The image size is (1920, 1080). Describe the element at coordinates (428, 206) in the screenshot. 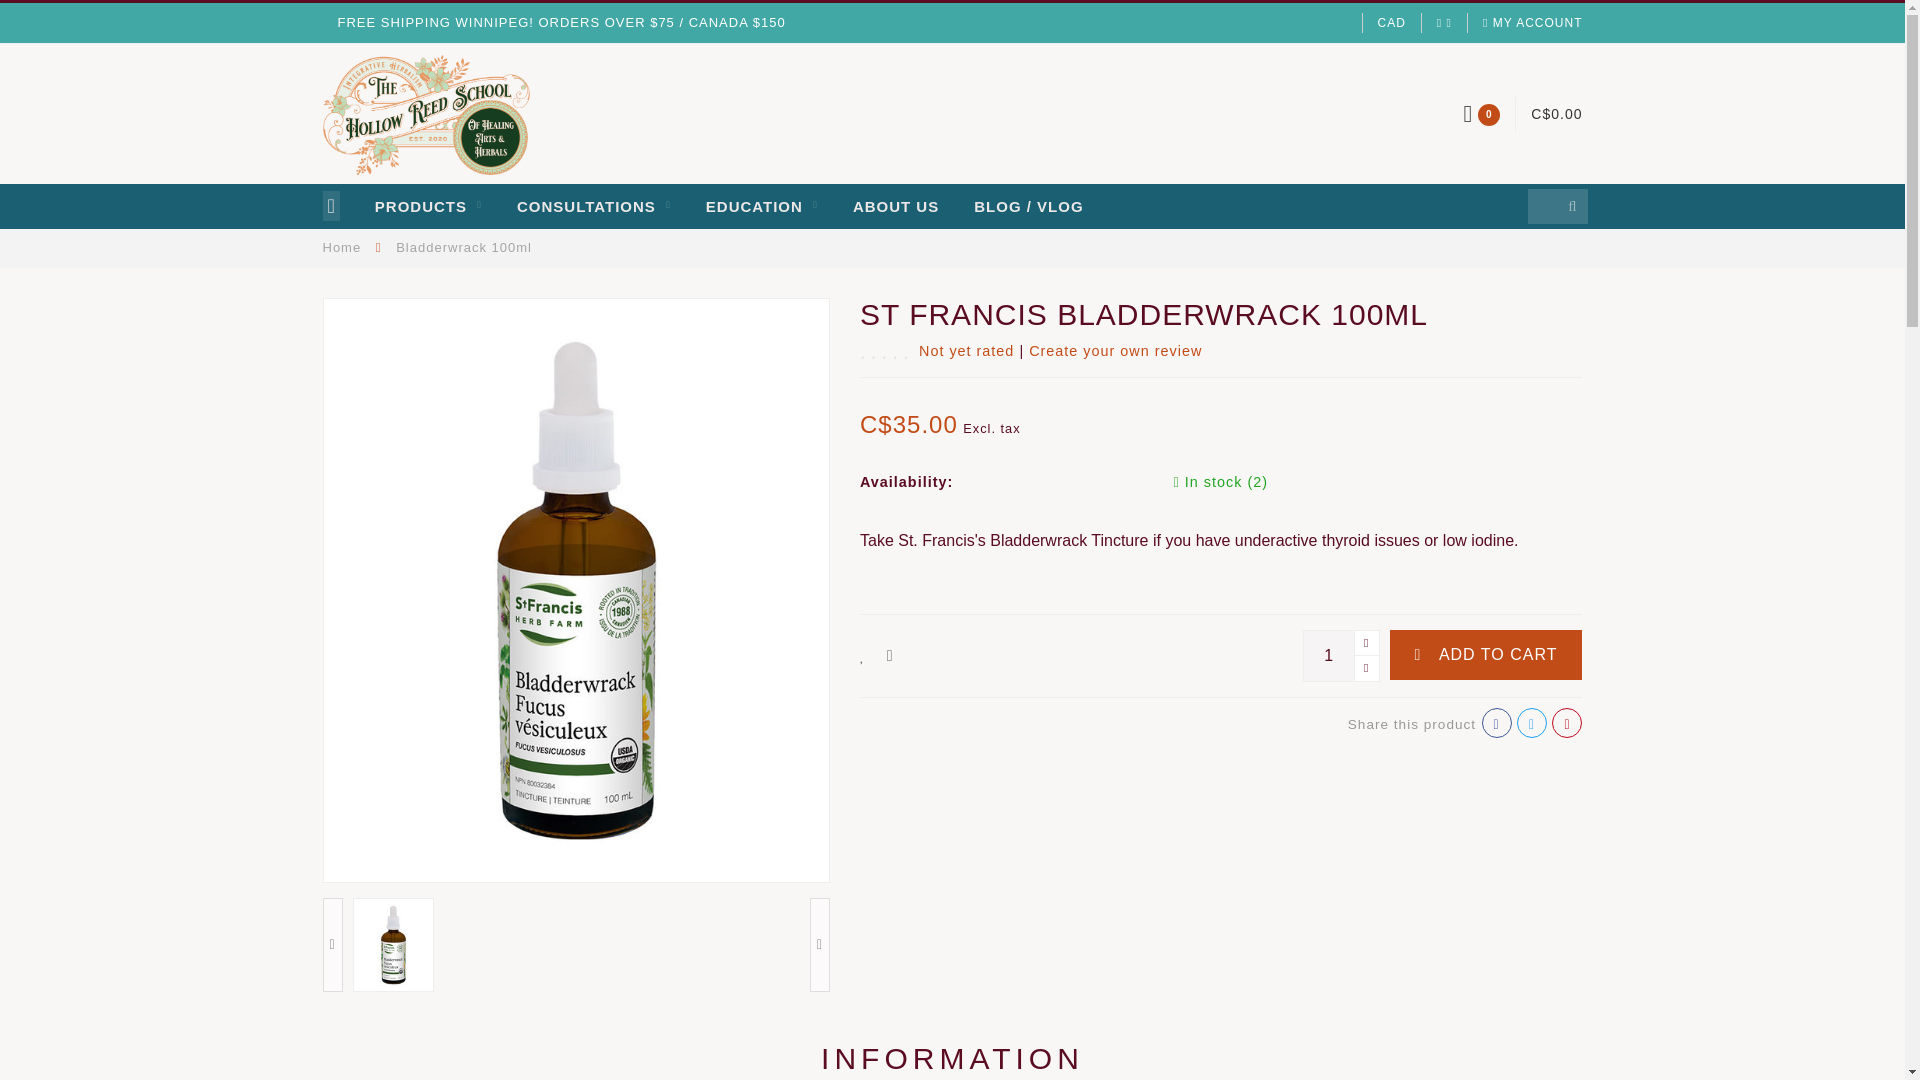

I see `PRODUCTS` at that location.